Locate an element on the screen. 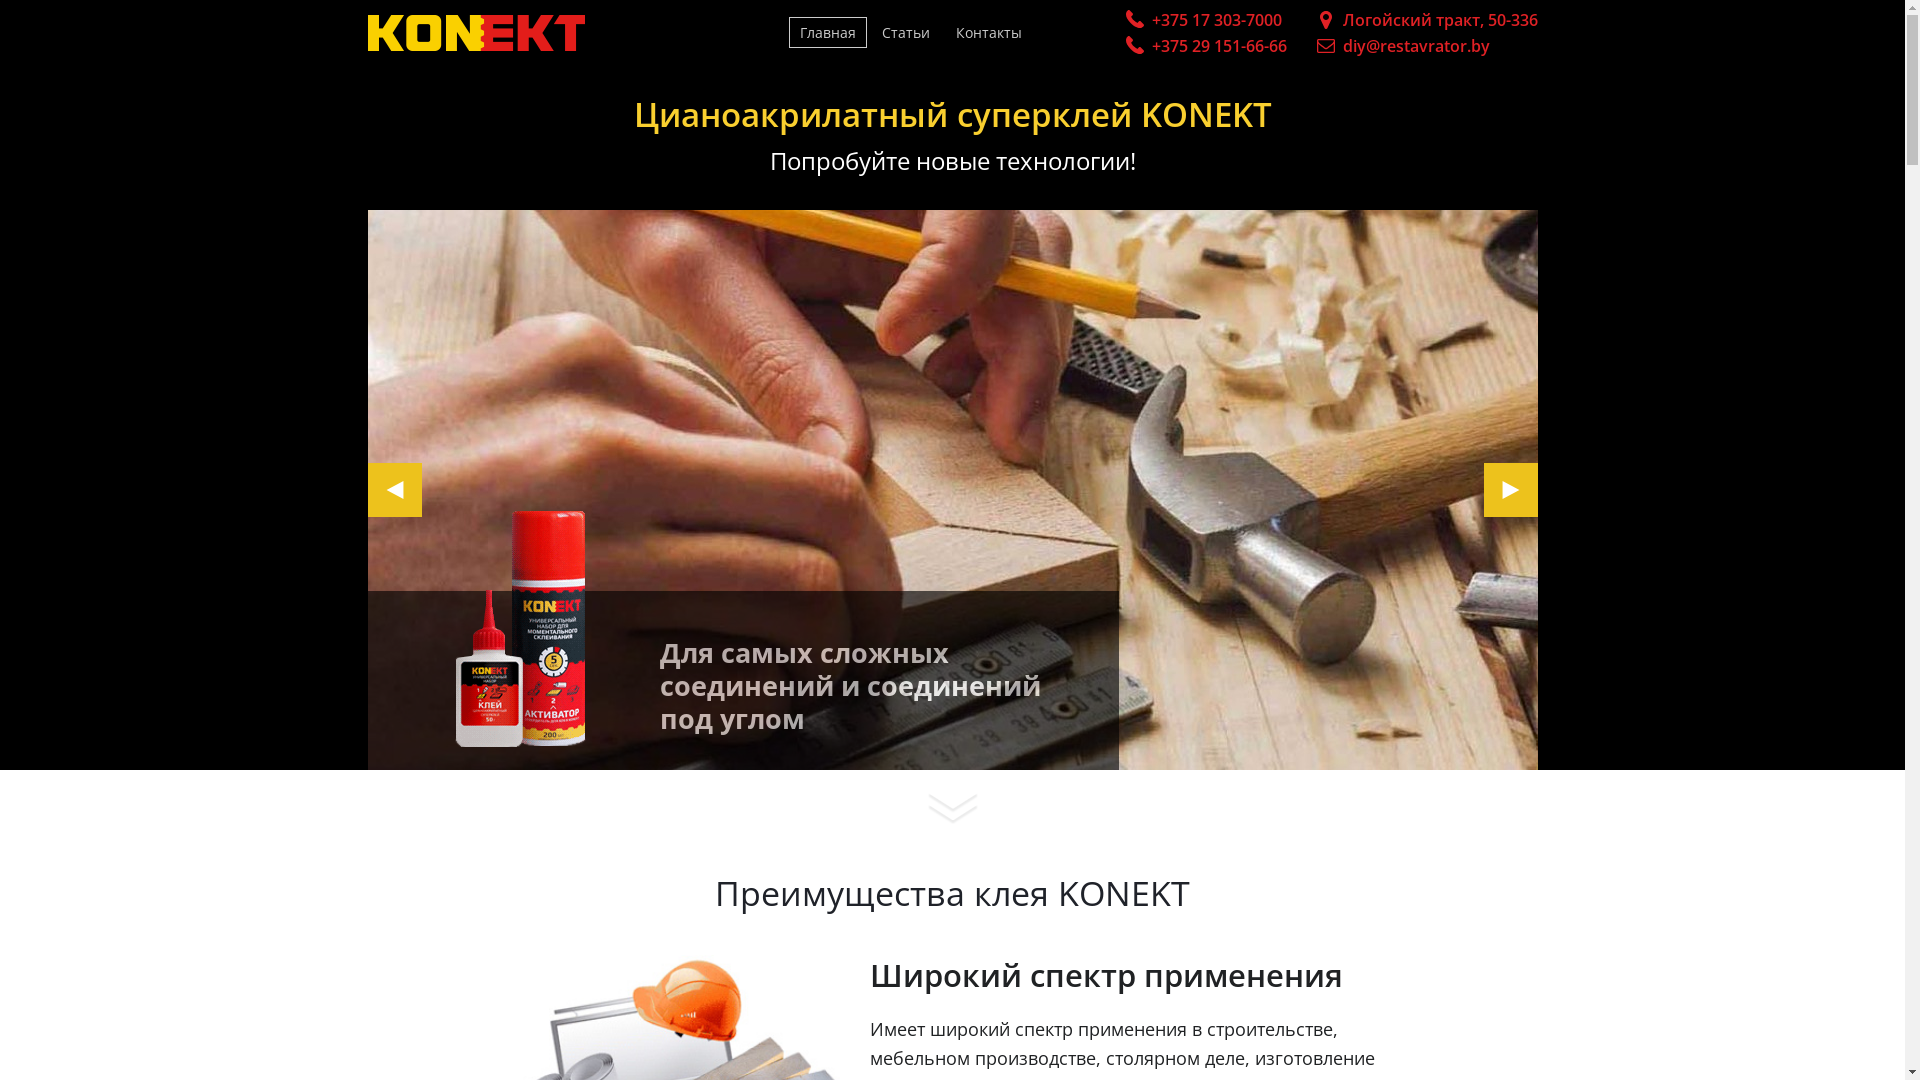  +375 29 151-66-66 is located at coordinates (1206, 47).